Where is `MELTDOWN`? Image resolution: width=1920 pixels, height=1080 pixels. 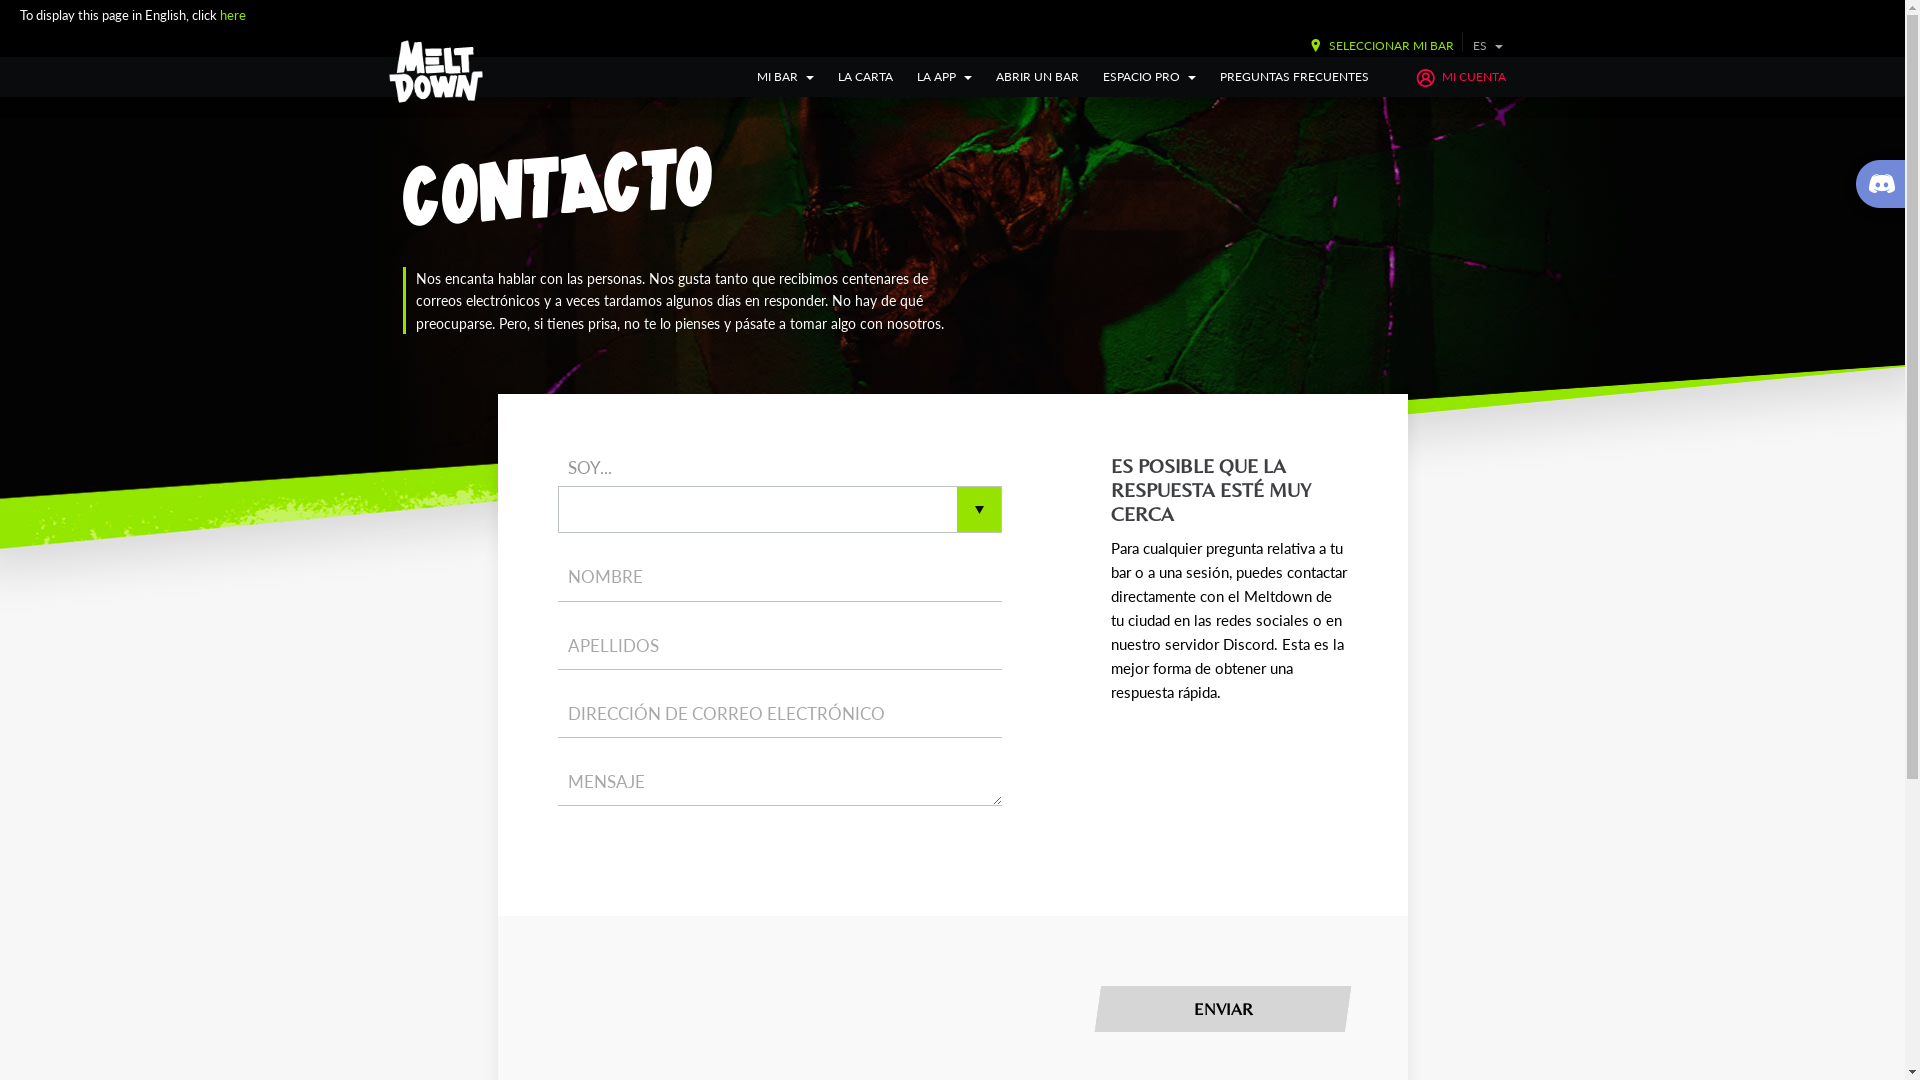 MELTDOWN is located at coordinates (436, 72).